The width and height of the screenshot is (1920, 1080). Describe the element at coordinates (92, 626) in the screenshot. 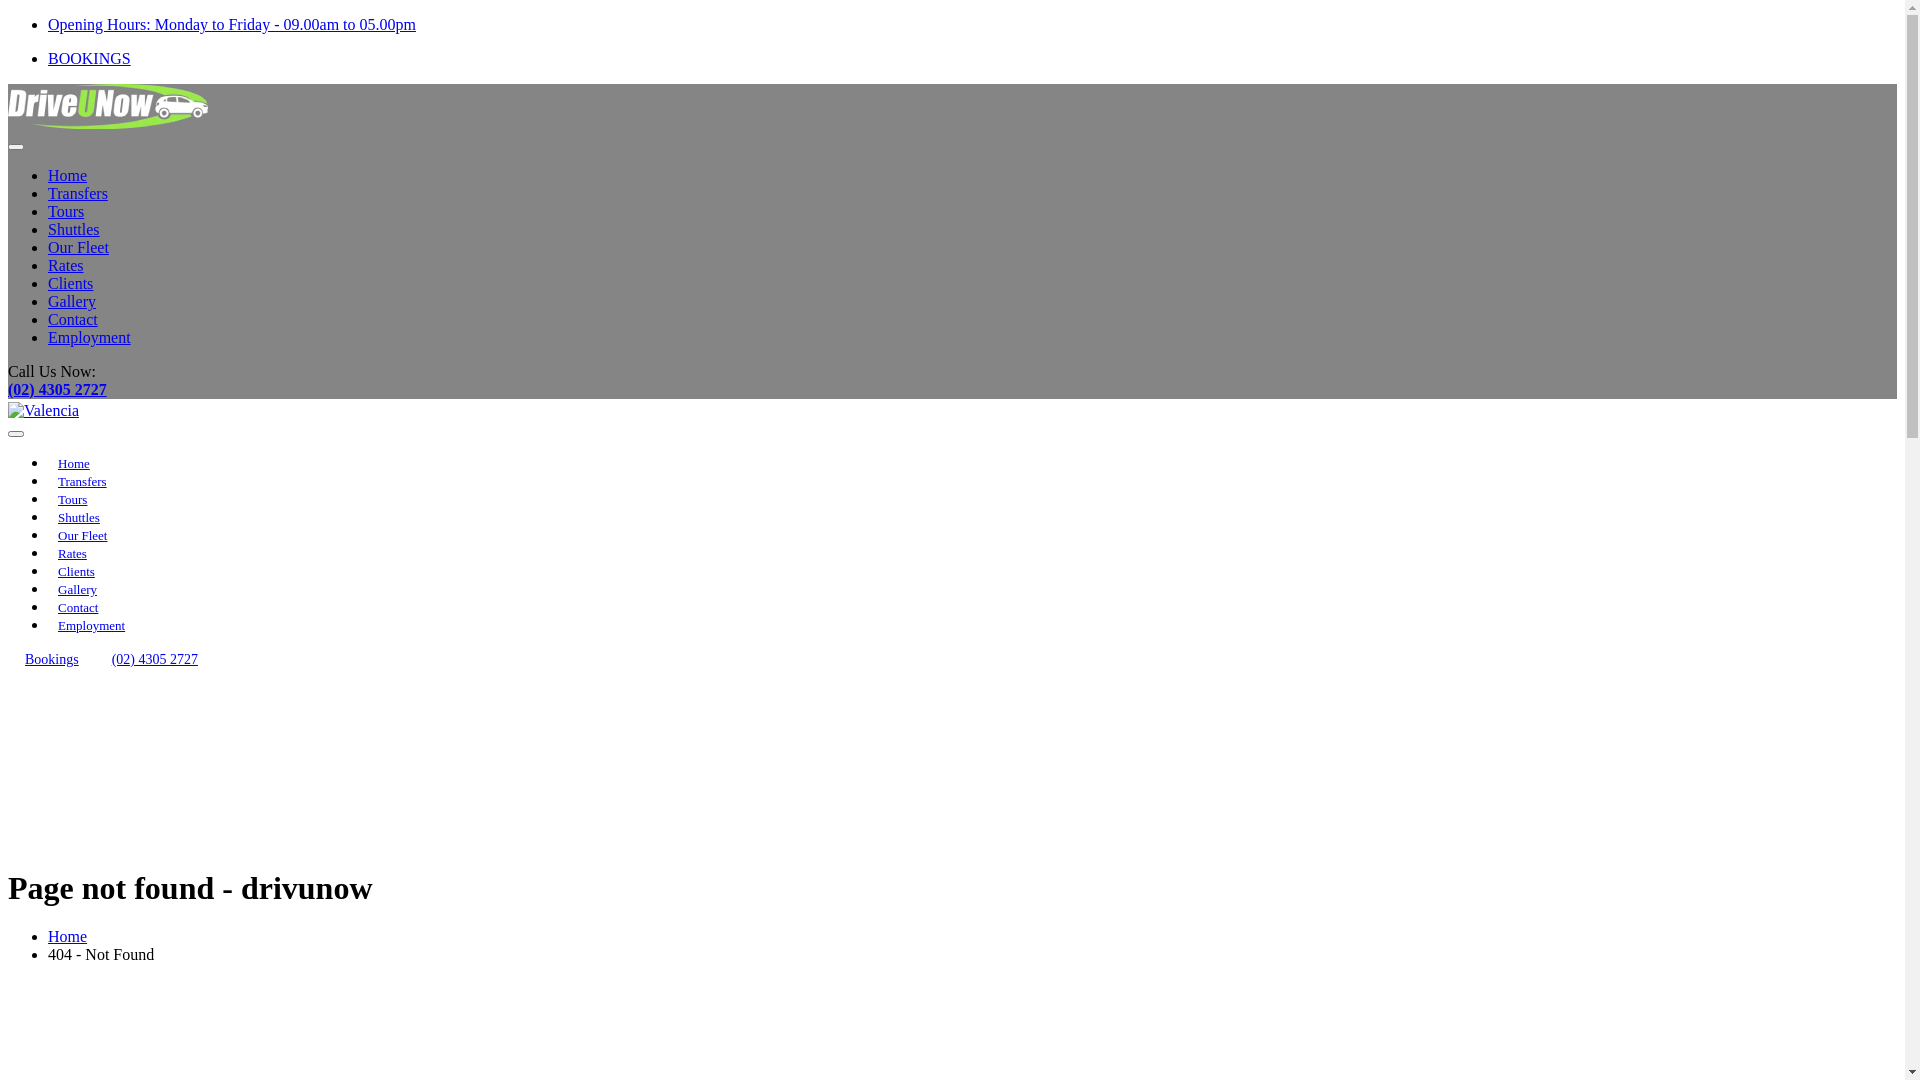

I see `Employment` at that location.